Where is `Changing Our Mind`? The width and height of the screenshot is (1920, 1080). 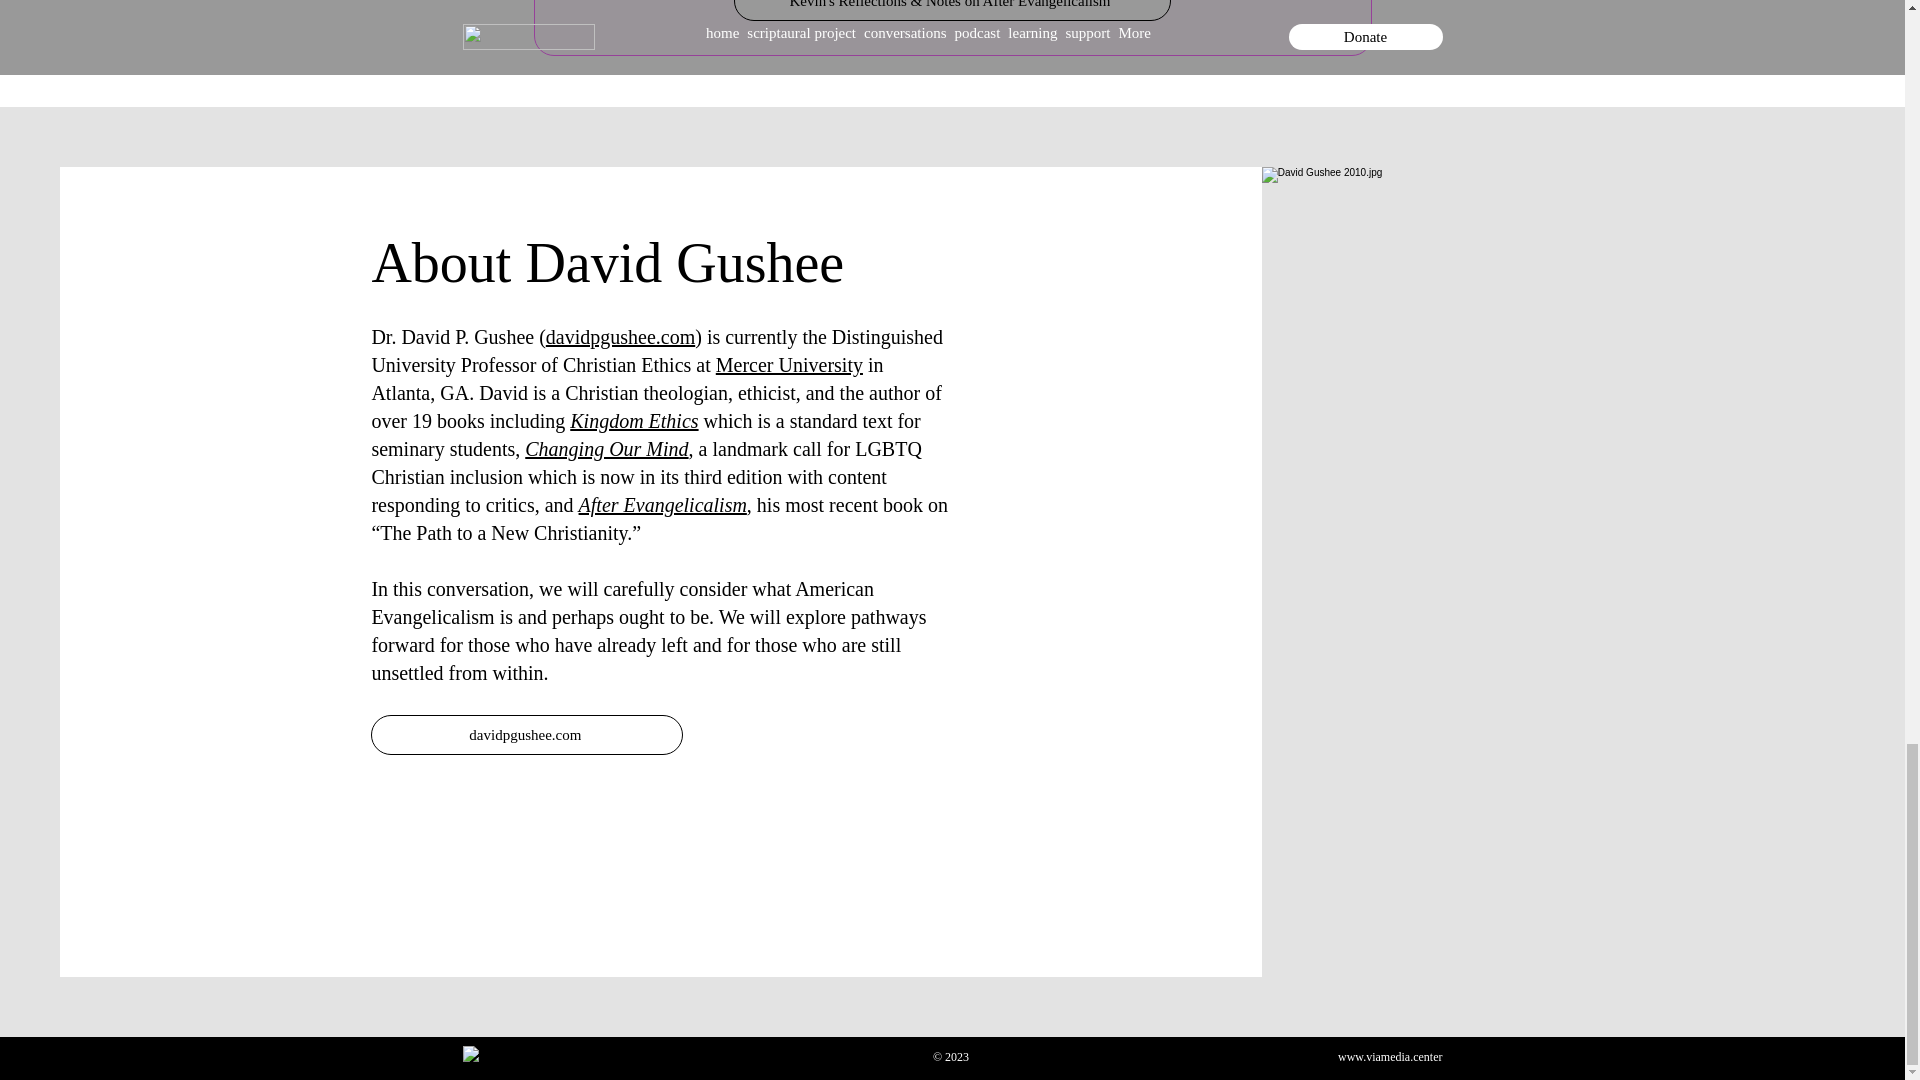
Changing Our Mind is located at coordinates (606, 449).